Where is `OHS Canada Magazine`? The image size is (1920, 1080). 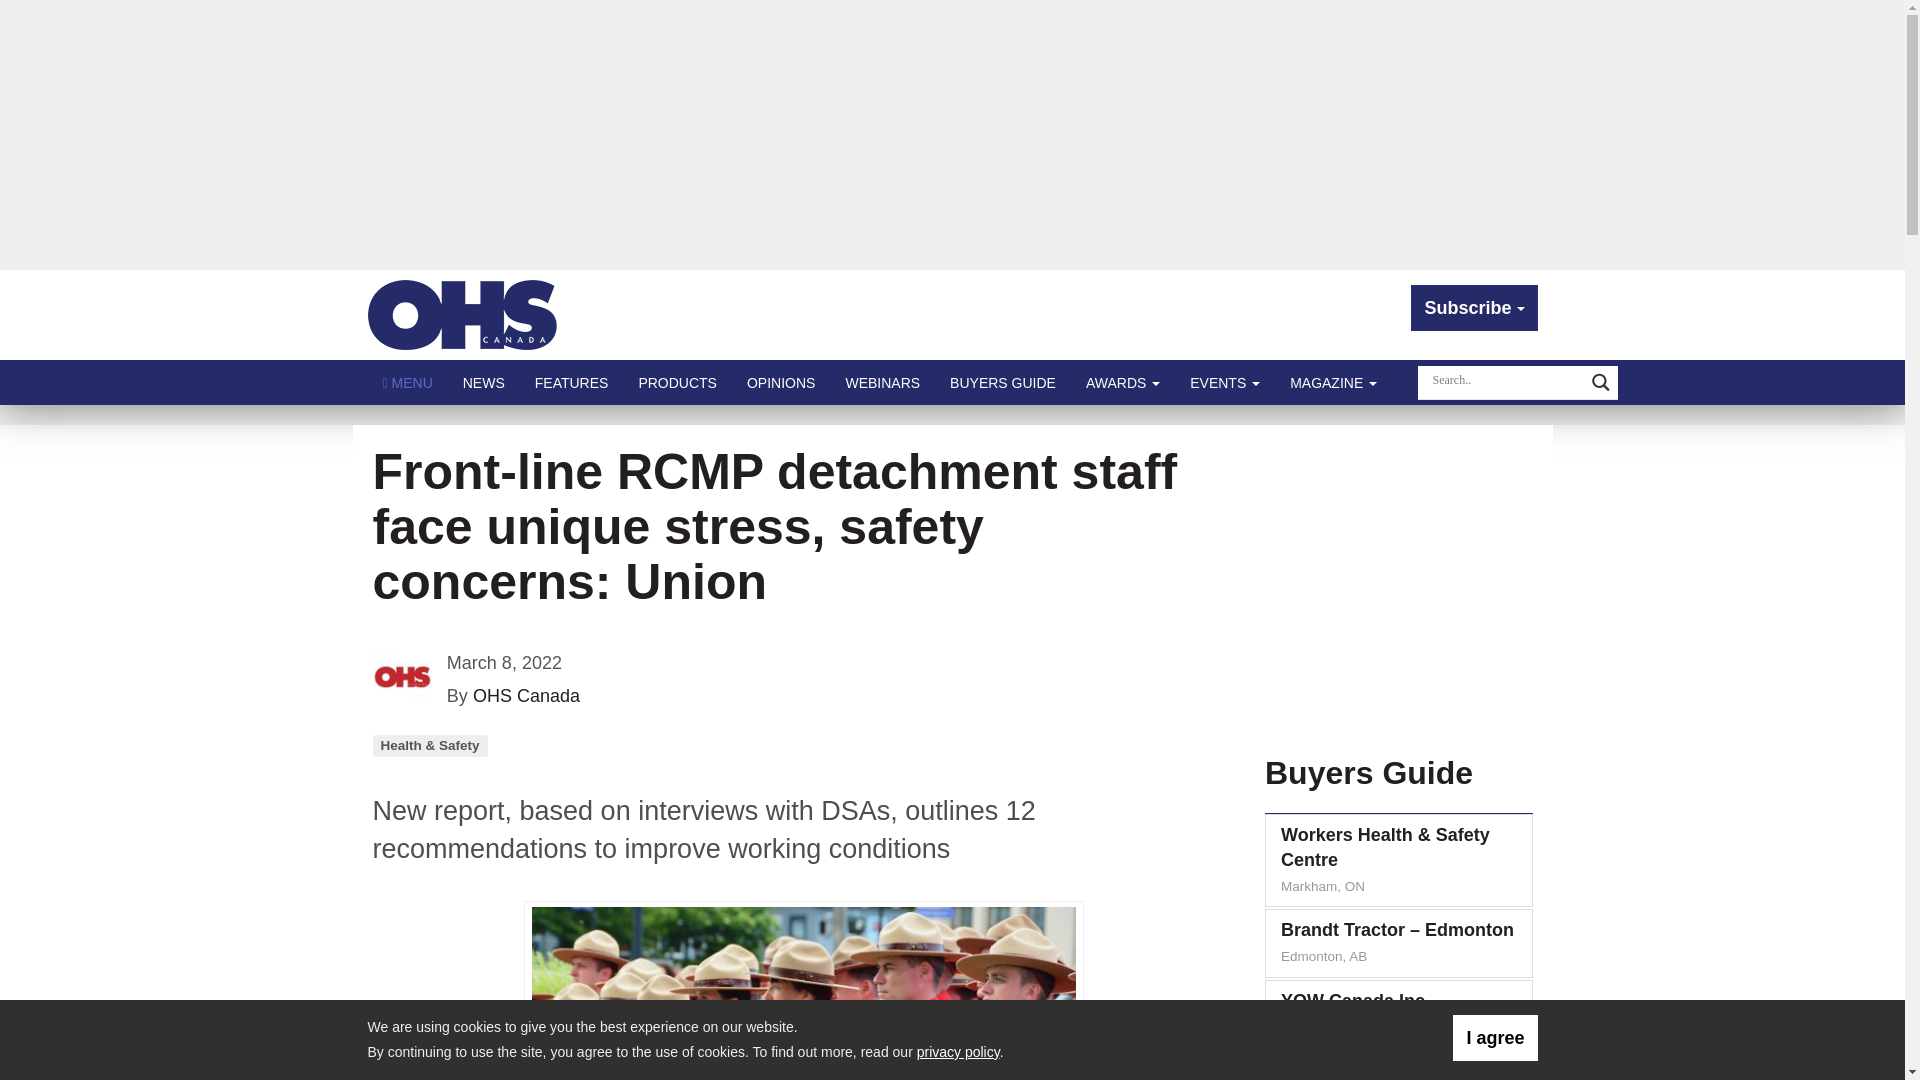 OHS Canada Magazine is located at coordinates (463, 314).